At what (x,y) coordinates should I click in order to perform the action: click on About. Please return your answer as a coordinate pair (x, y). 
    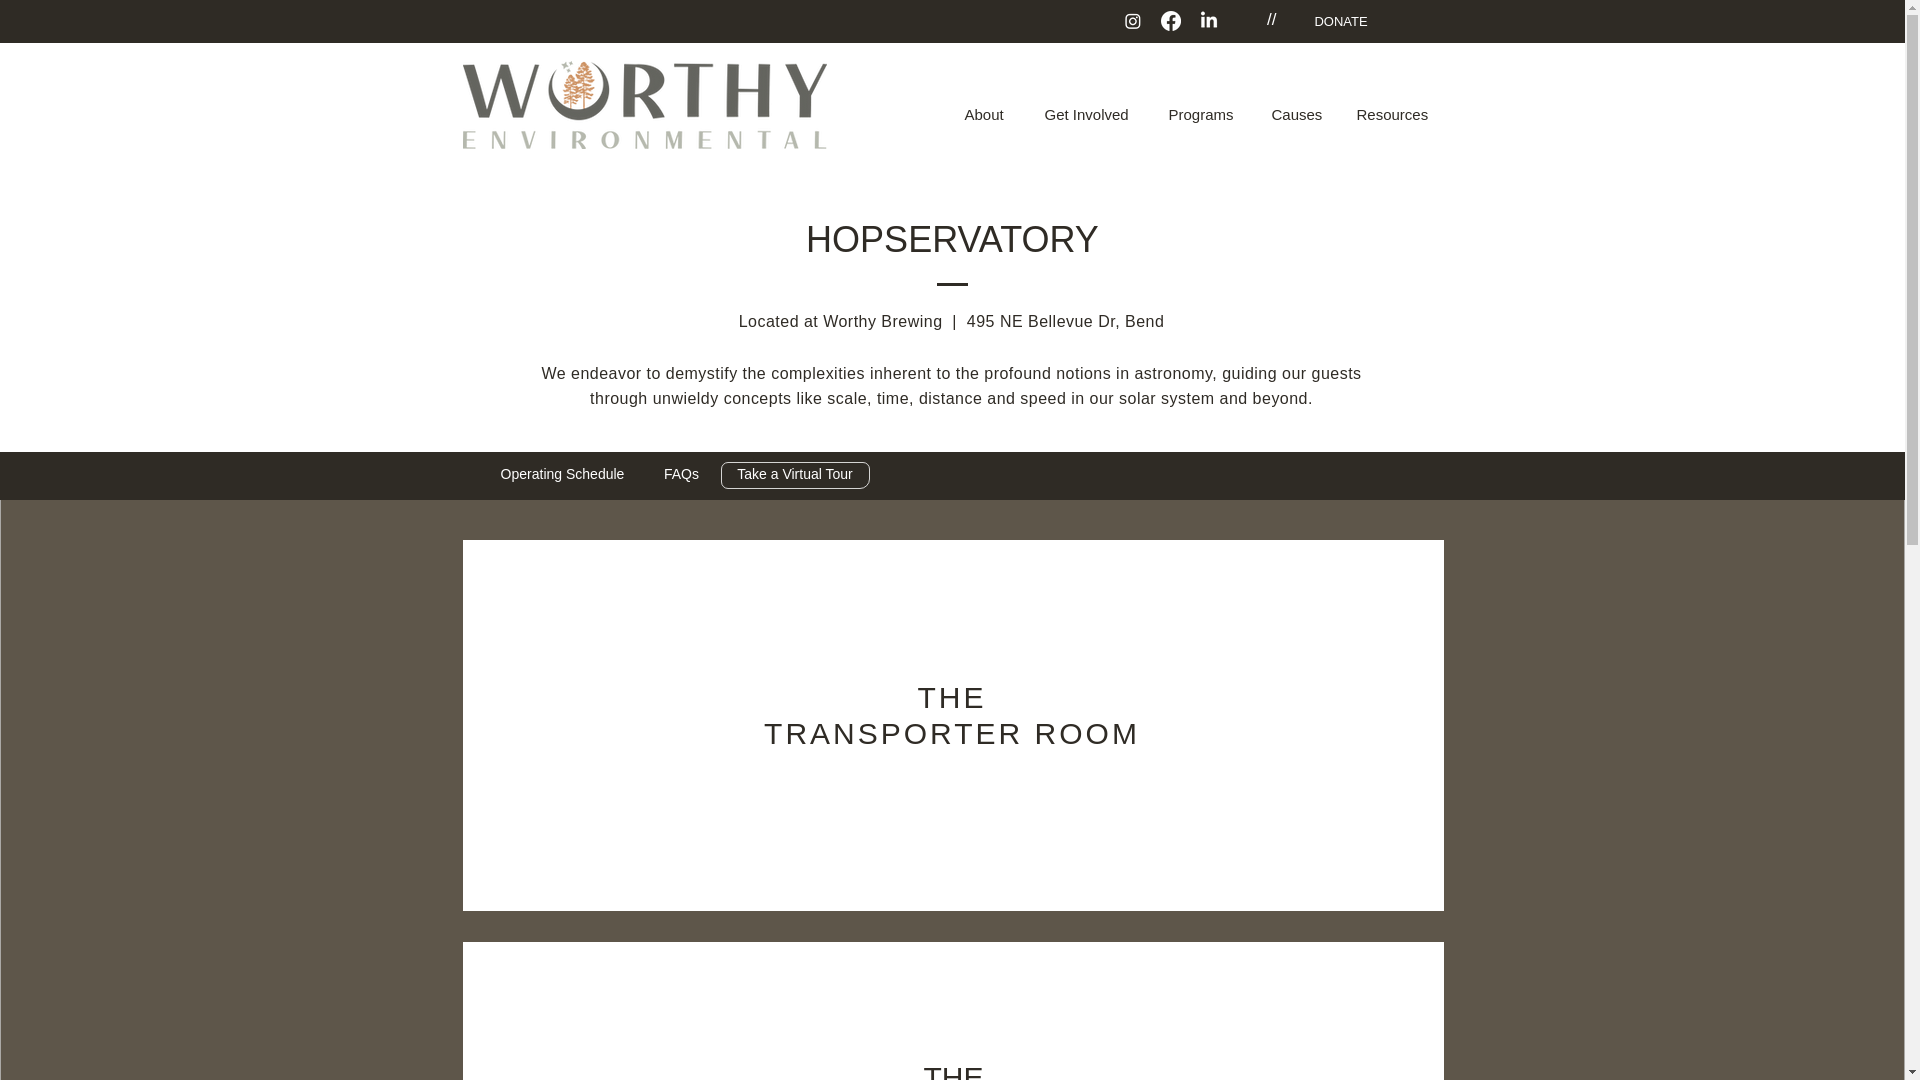
    Looking at the image, I should click on (990, 104).